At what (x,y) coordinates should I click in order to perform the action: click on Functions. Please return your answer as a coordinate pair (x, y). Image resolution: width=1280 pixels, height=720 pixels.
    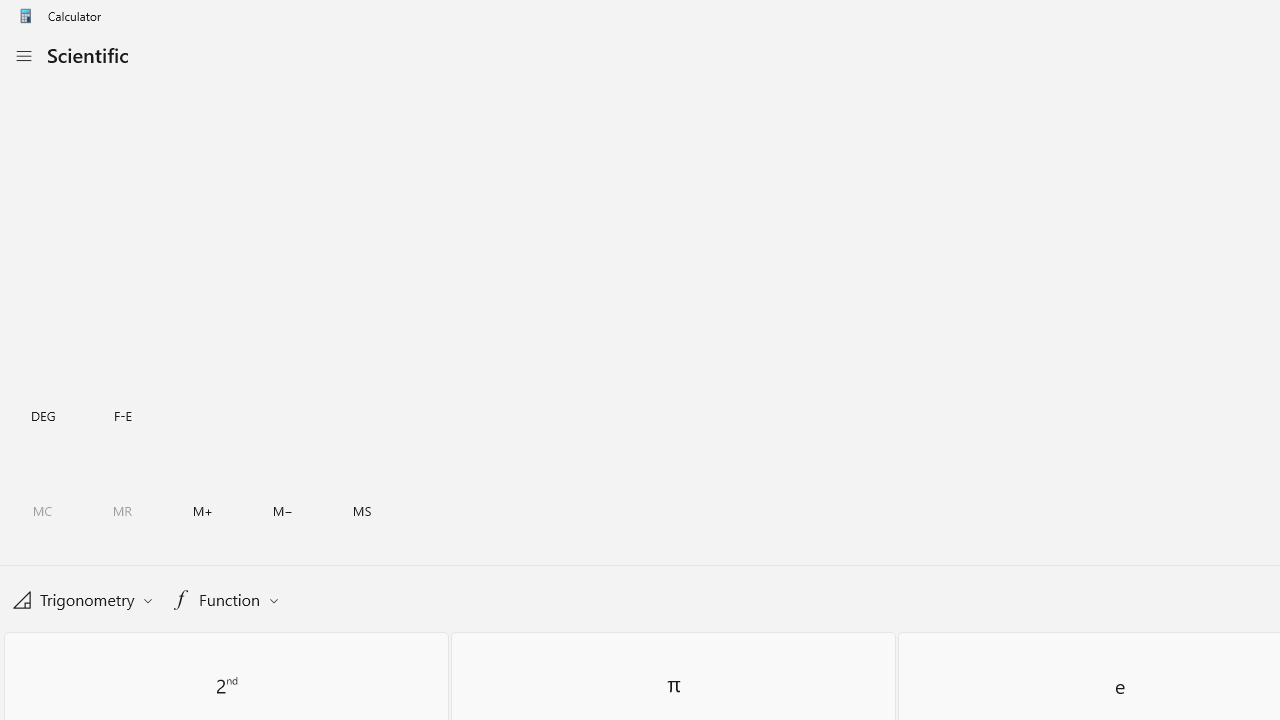
    Looking at the image, I should click on (225, 598).